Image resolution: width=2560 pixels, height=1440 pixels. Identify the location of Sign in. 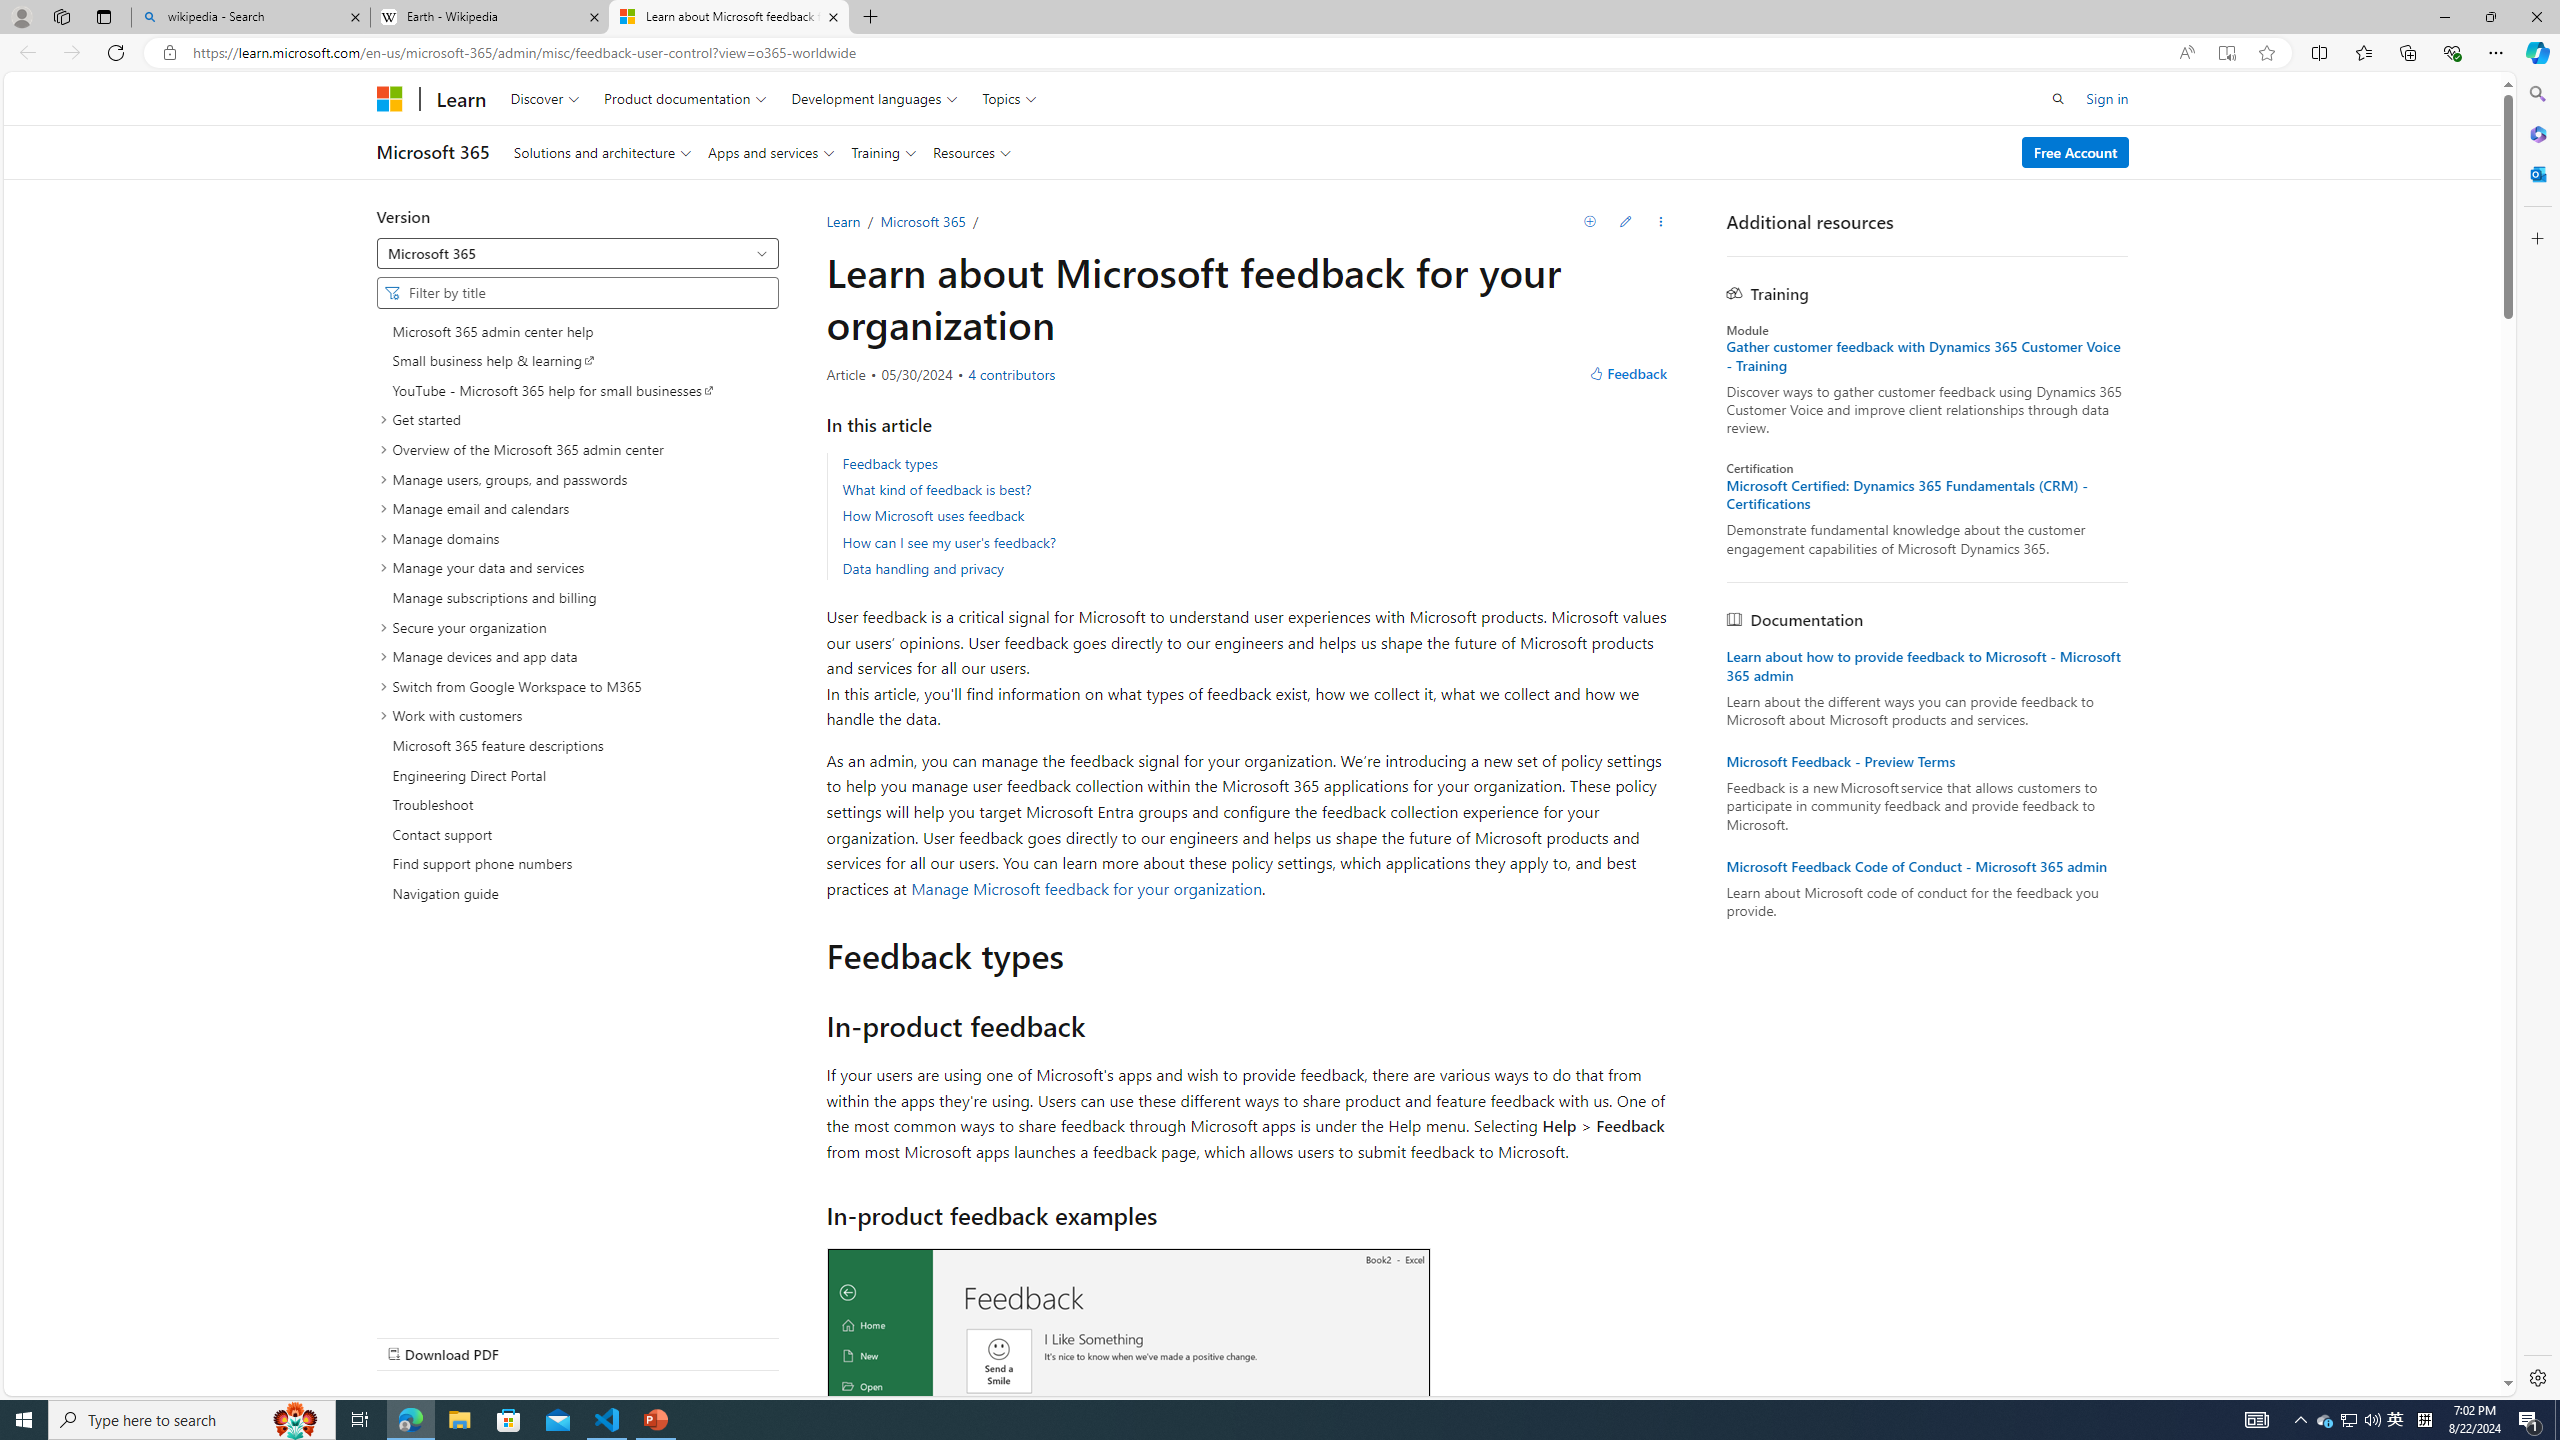
(2108, 98).